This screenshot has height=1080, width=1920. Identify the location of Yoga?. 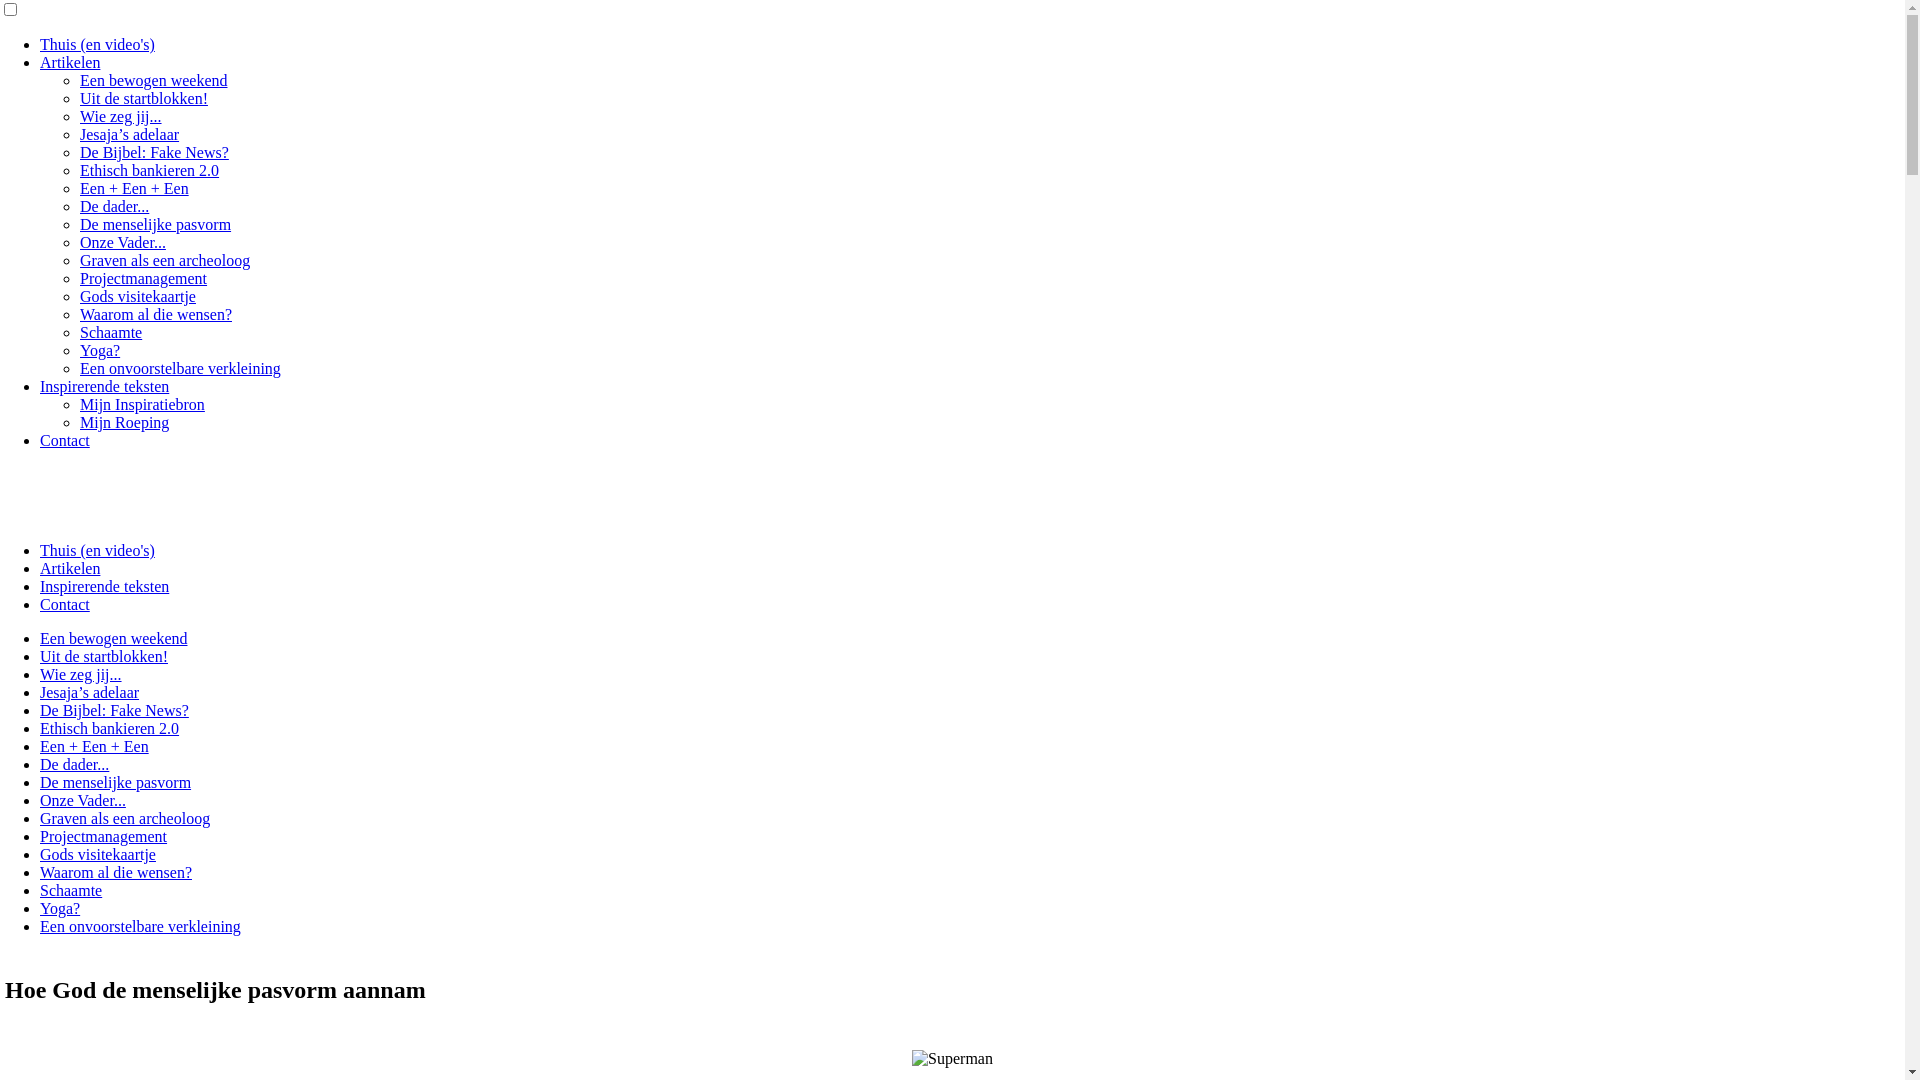
(60, 908).